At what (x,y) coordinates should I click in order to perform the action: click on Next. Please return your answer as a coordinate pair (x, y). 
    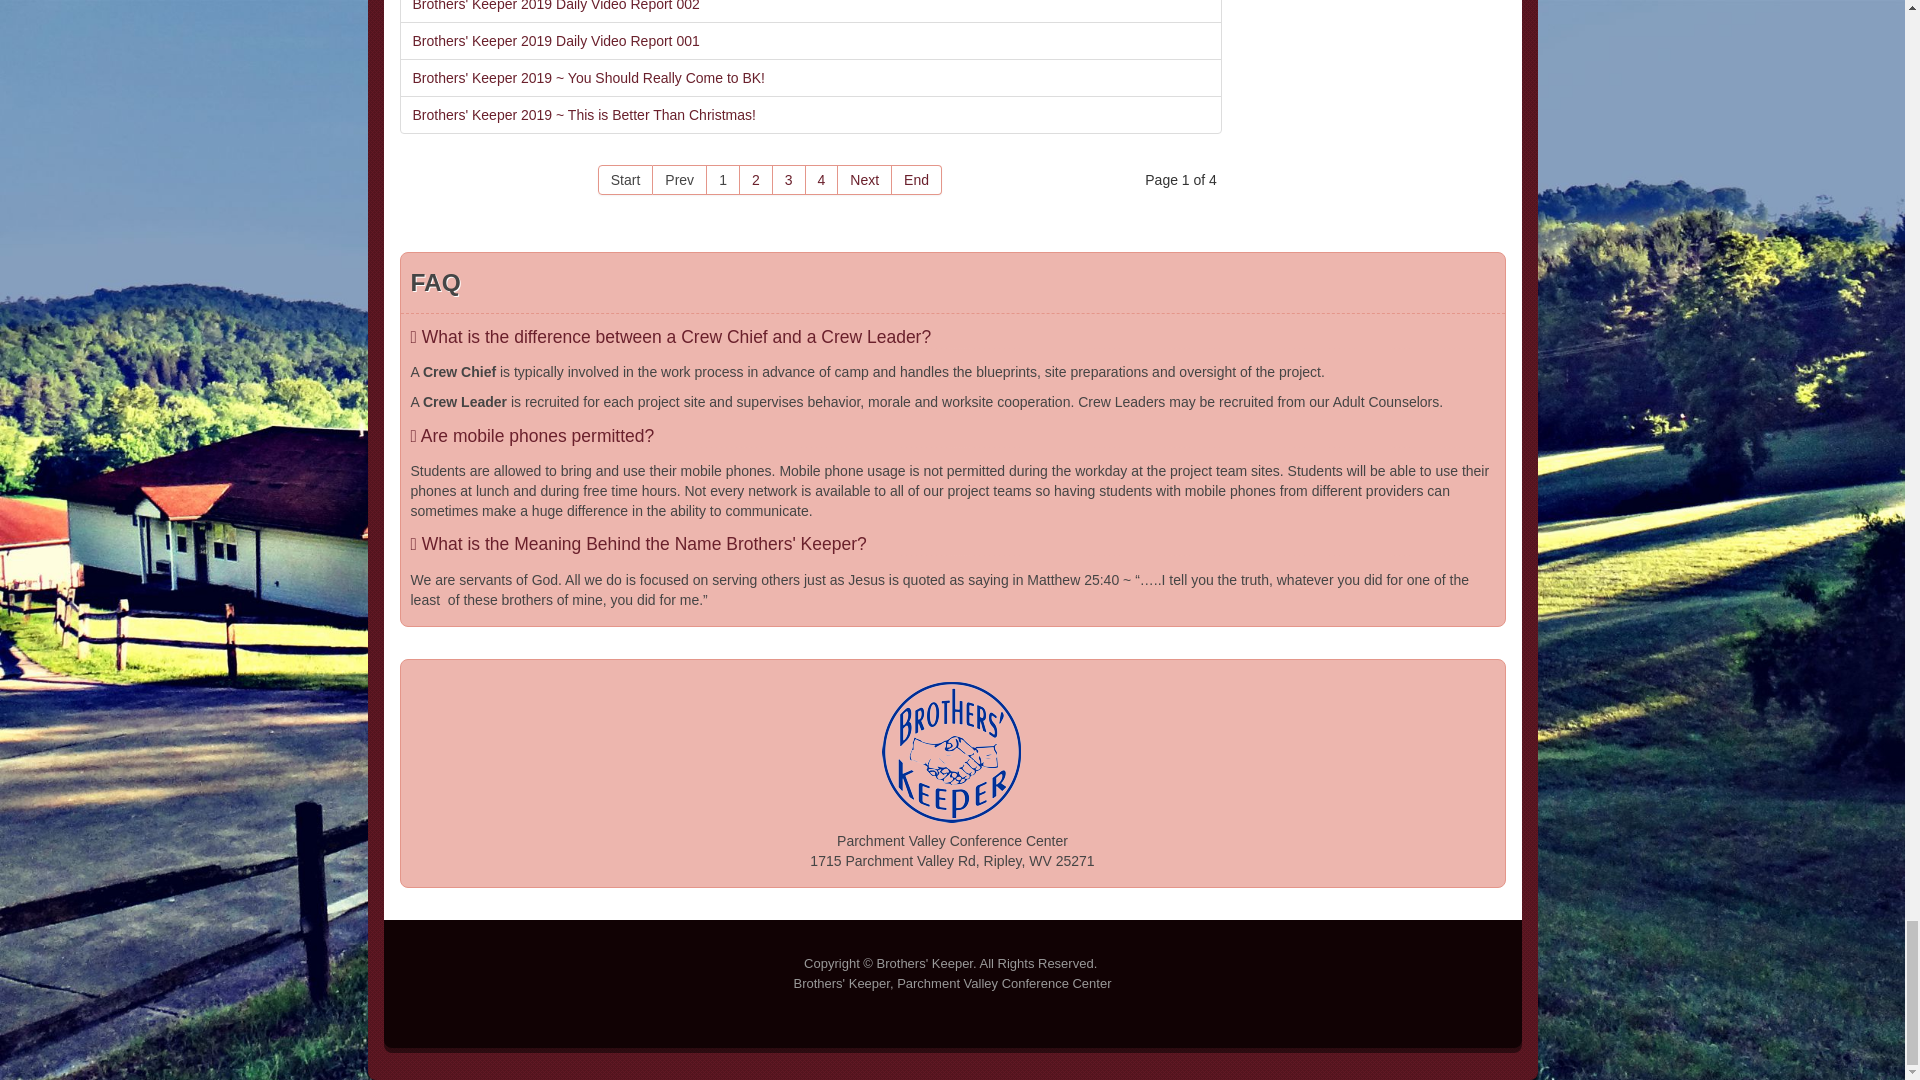
    Looking at the image, I should click on (864, 180).